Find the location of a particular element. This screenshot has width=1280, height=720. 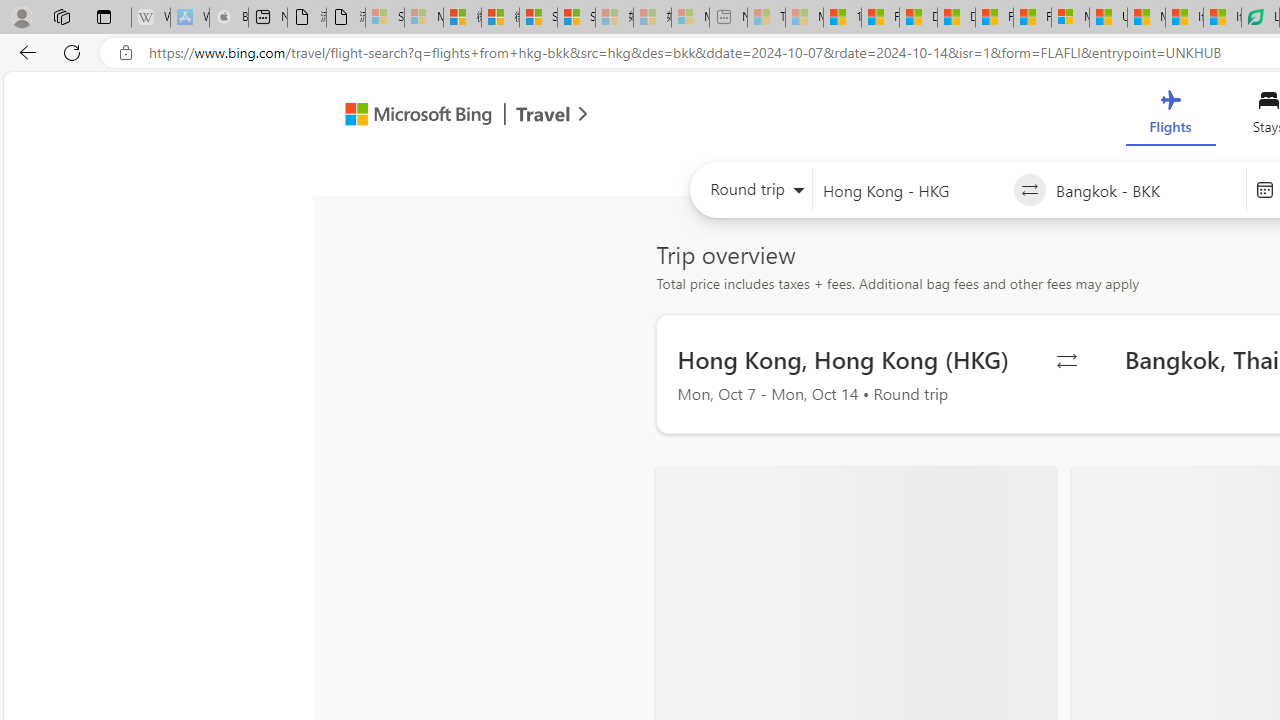

Class: msft-bing-logo msft-bing-logo-desktop is located at coordinates (413, 114).